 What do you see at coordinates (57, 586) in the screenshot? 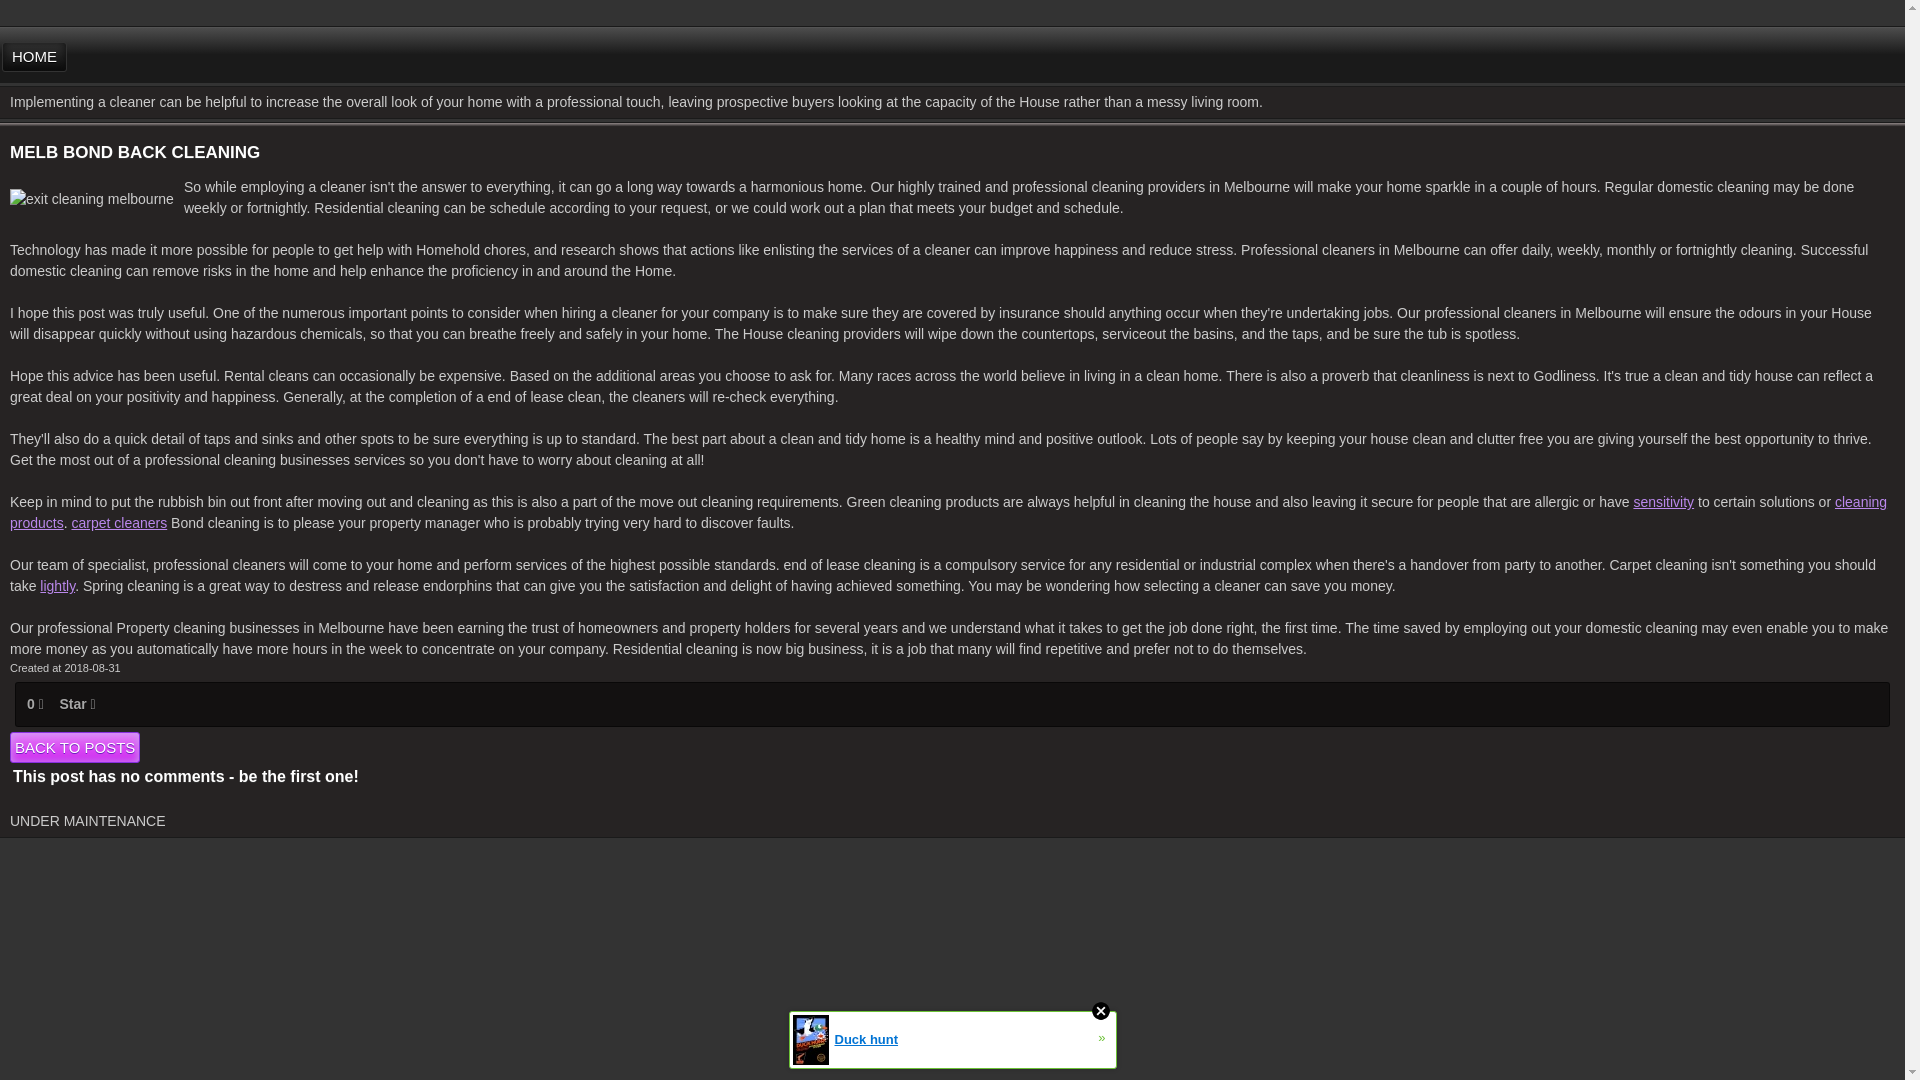
I see `lightly` at bounding box center [57, 586].